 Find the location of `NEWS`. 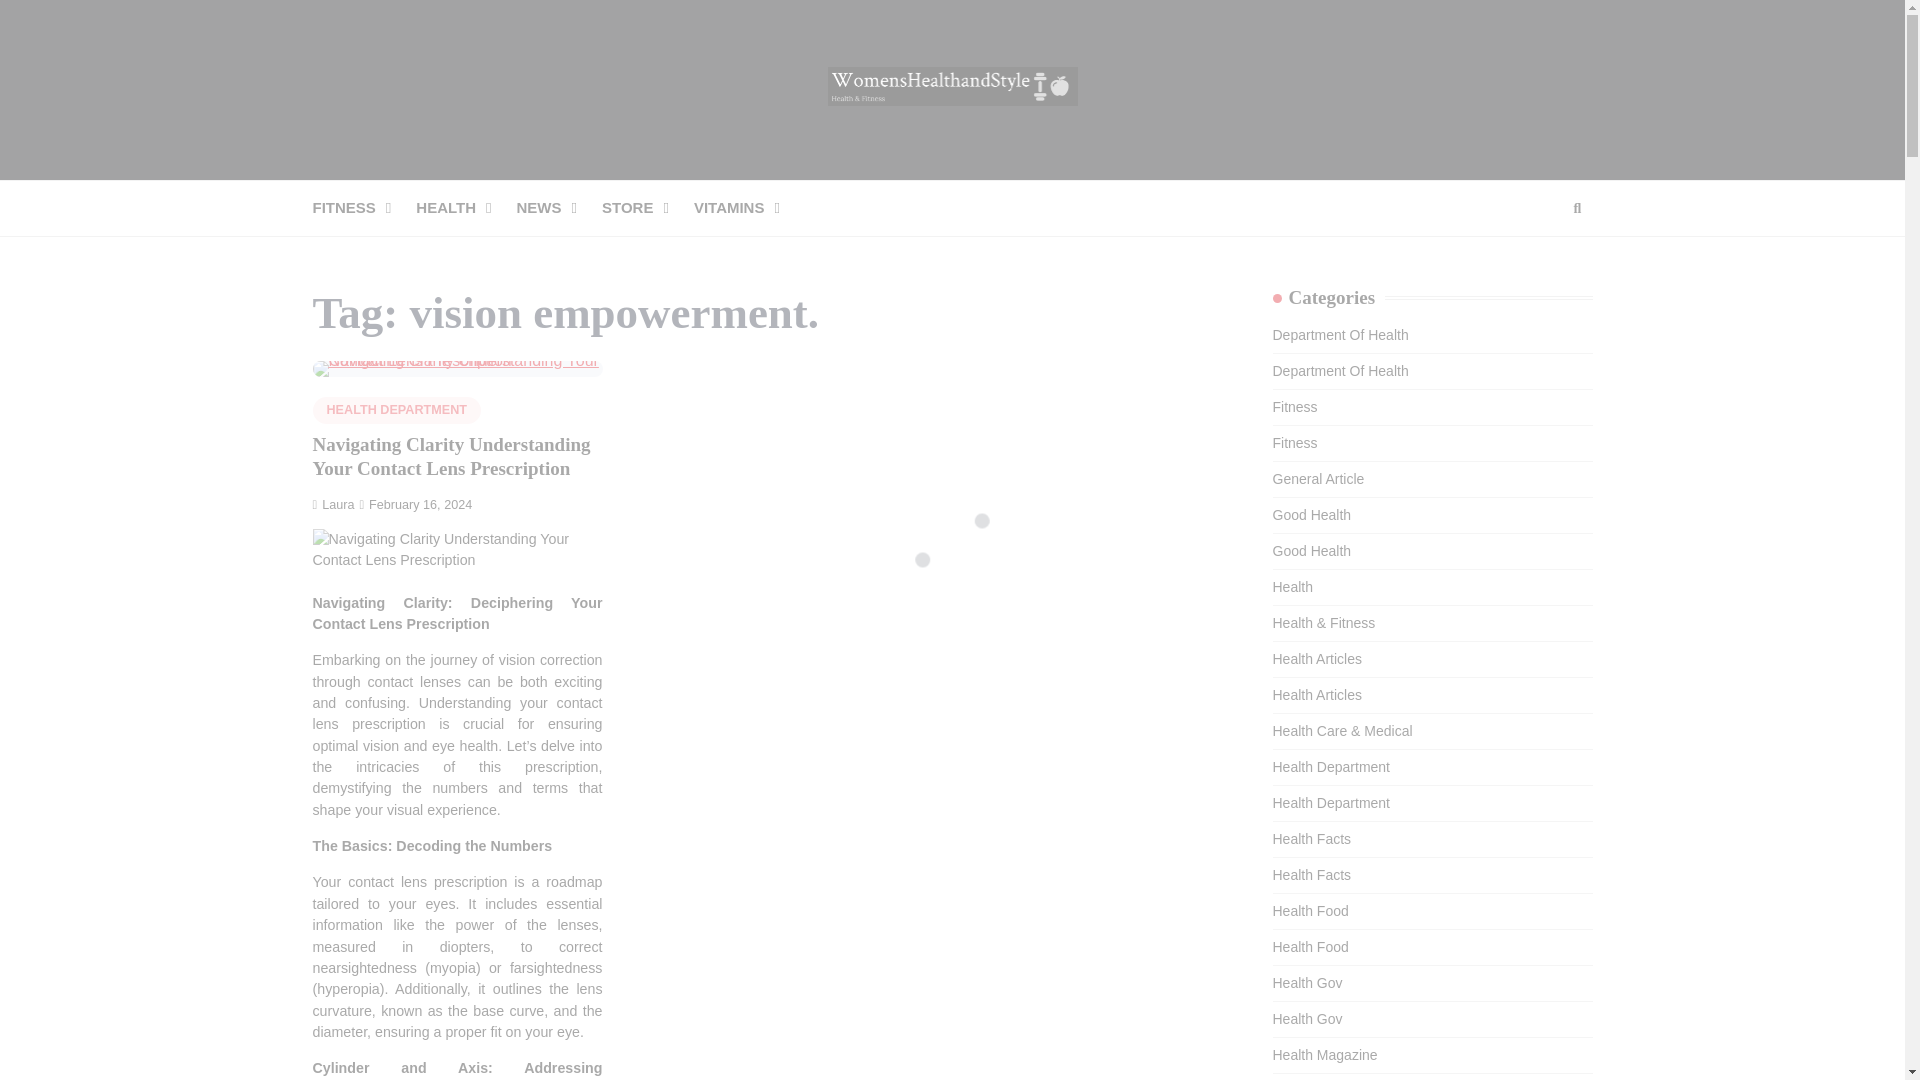

NEWS is located at coordinates (559, 208).